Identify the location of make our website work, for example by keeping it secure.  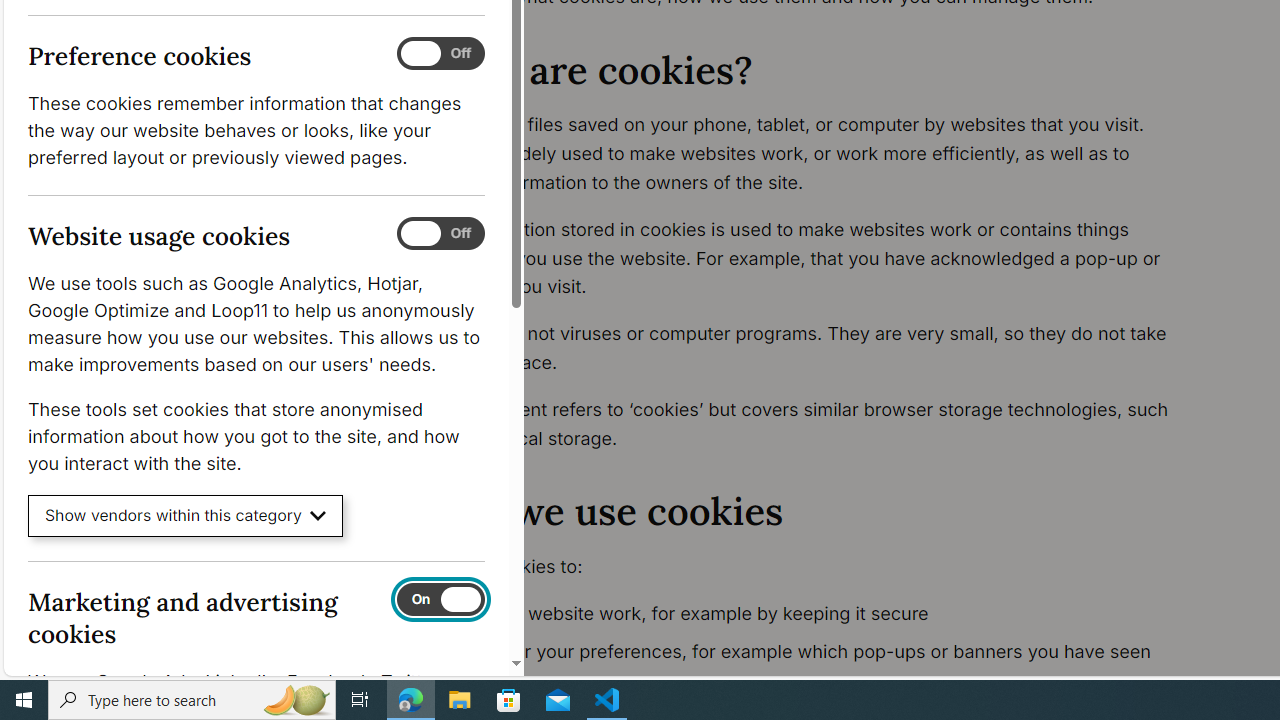
(818, 614).